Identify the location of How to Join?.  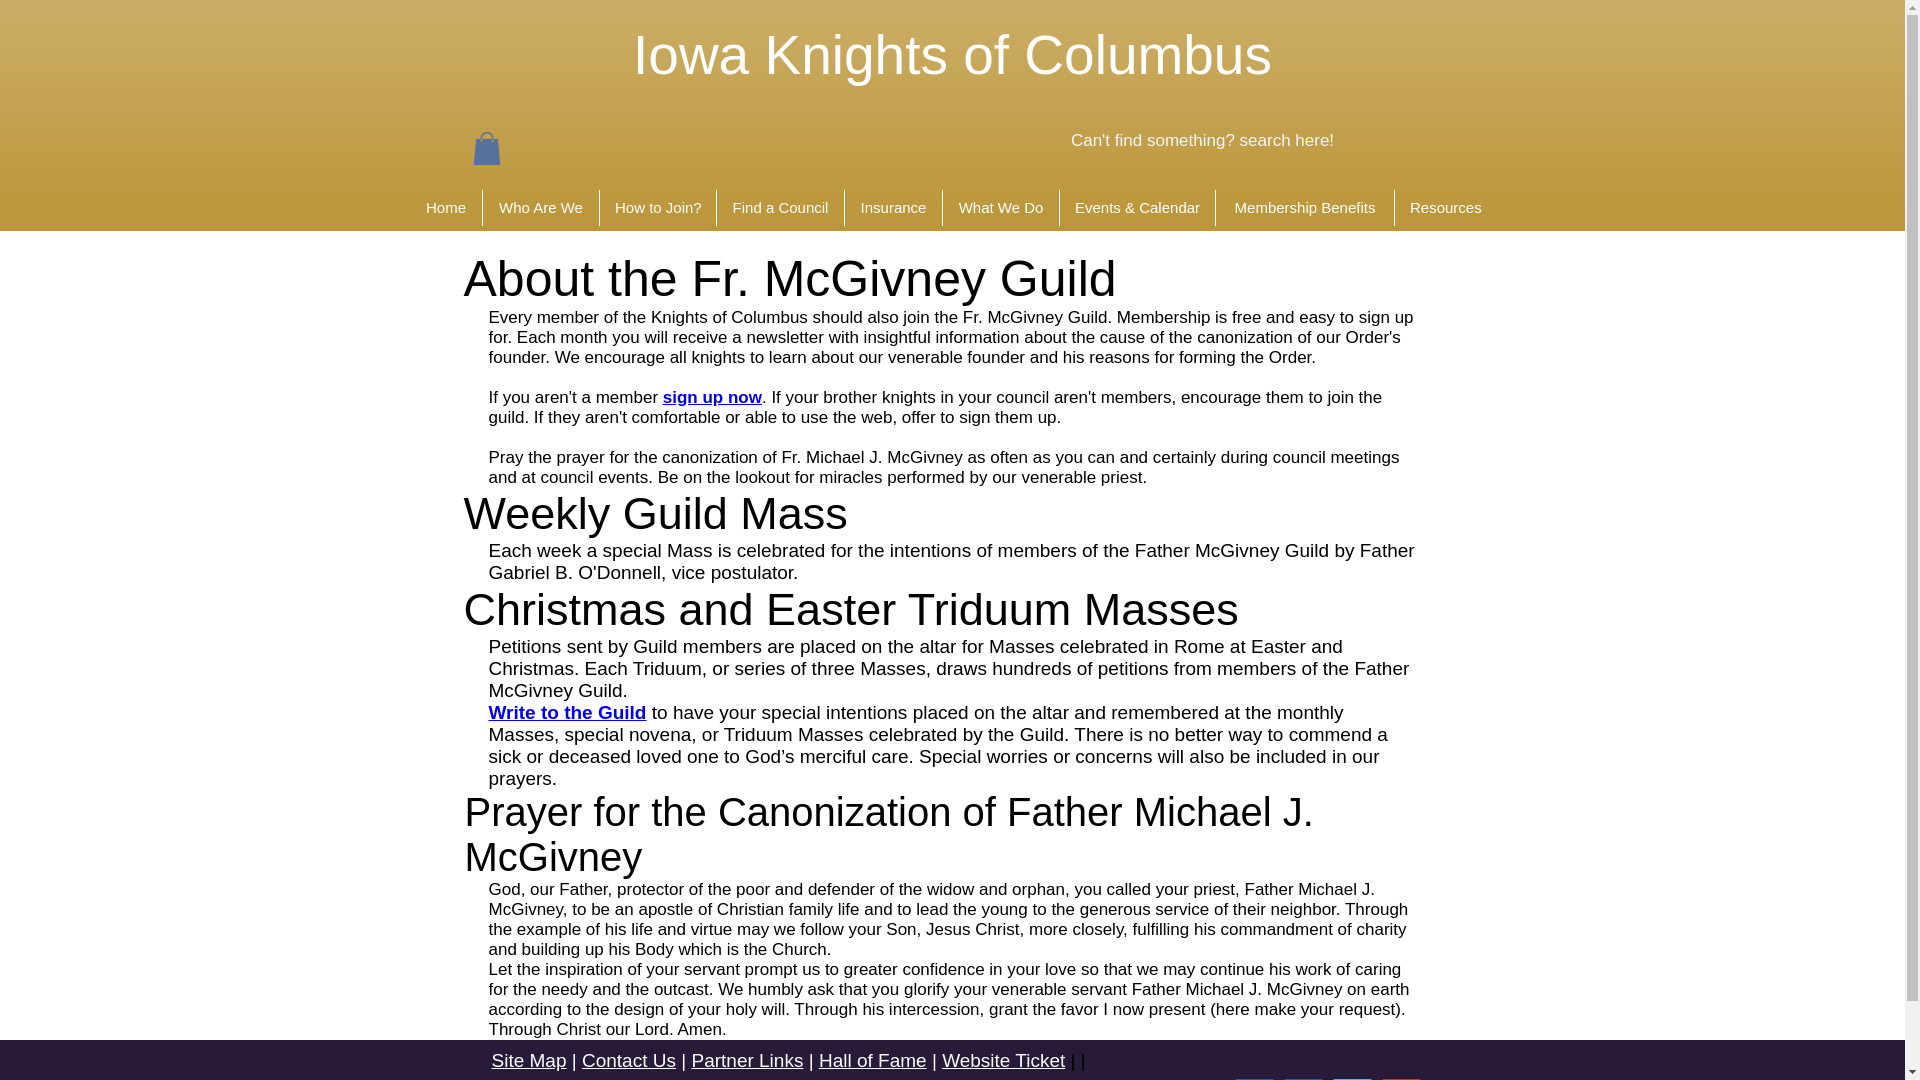
(658, 208).